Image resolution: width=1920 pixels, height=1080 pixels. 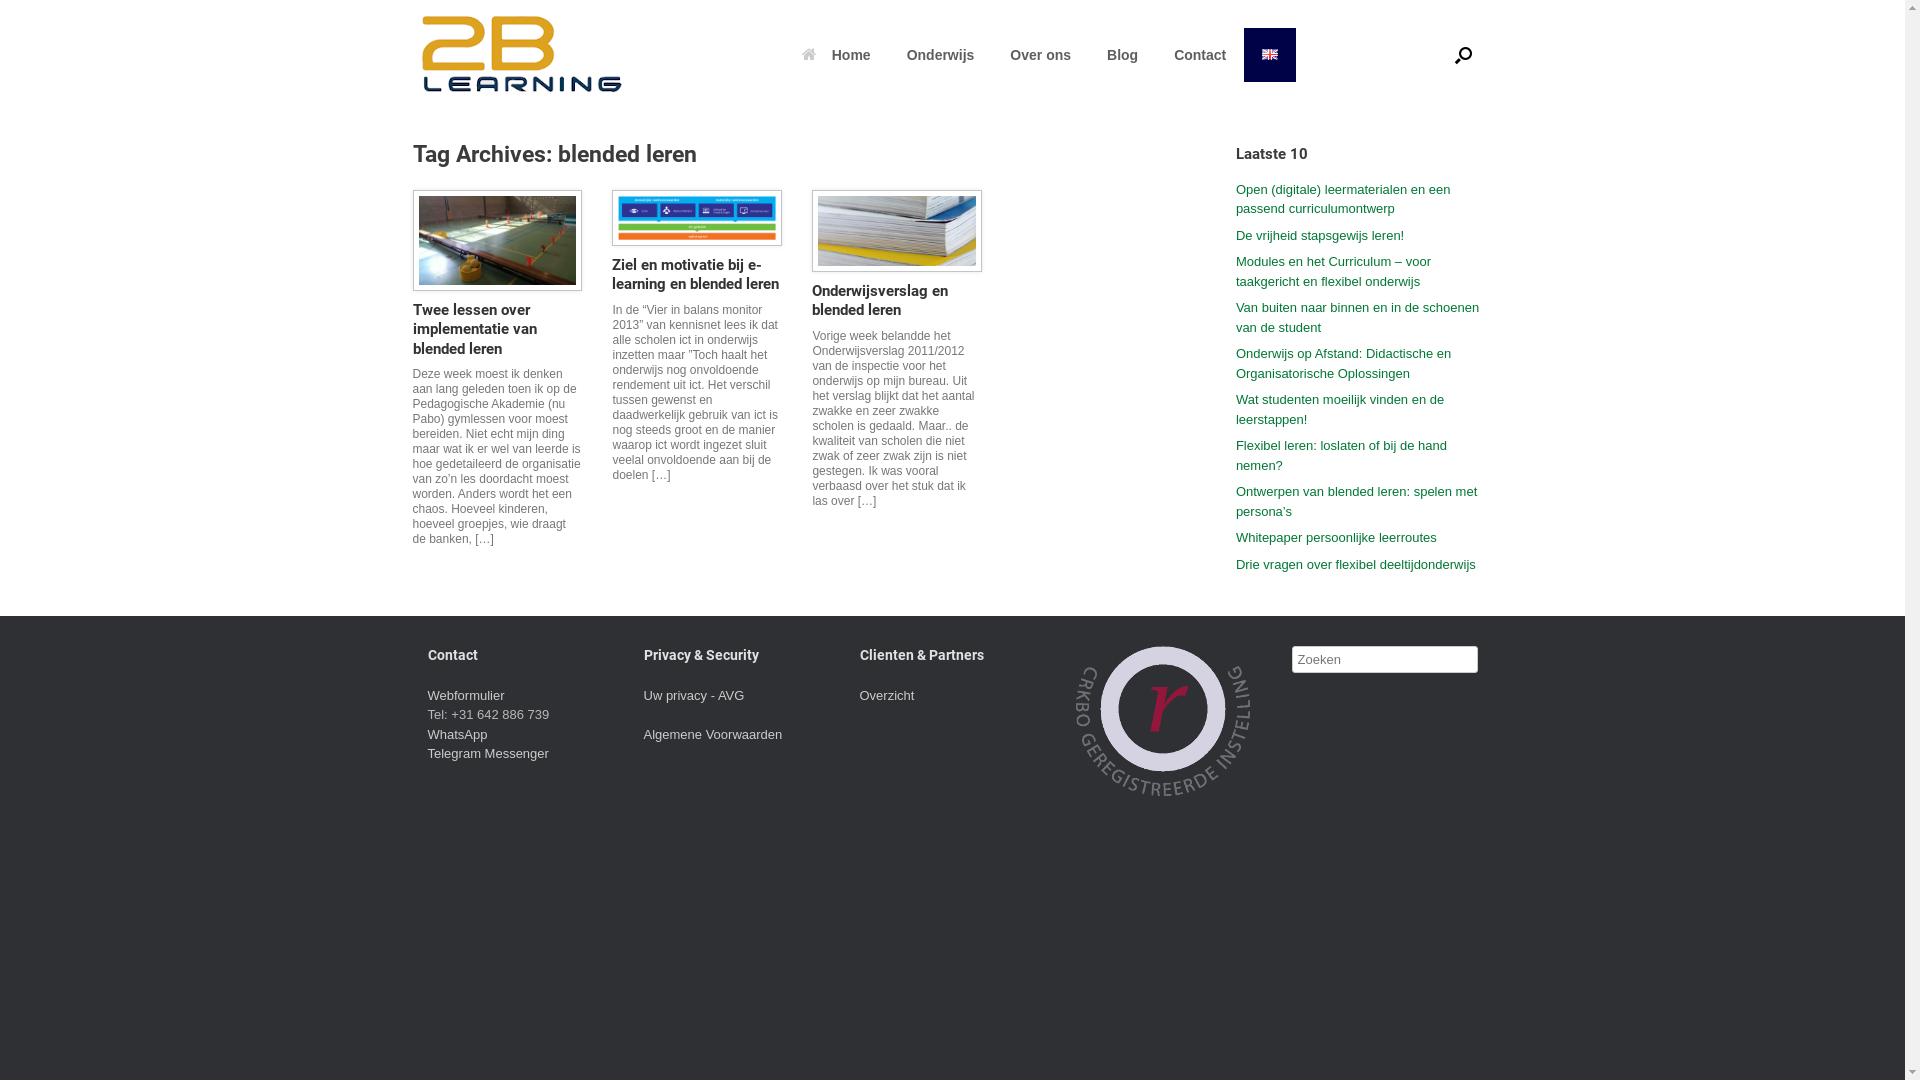 What do you see at coordinates (1340, 410) in the screenshot?
I see `Wat studenten moeilijk vinden en de leerstappen!` at bounding box center [1340, 410].